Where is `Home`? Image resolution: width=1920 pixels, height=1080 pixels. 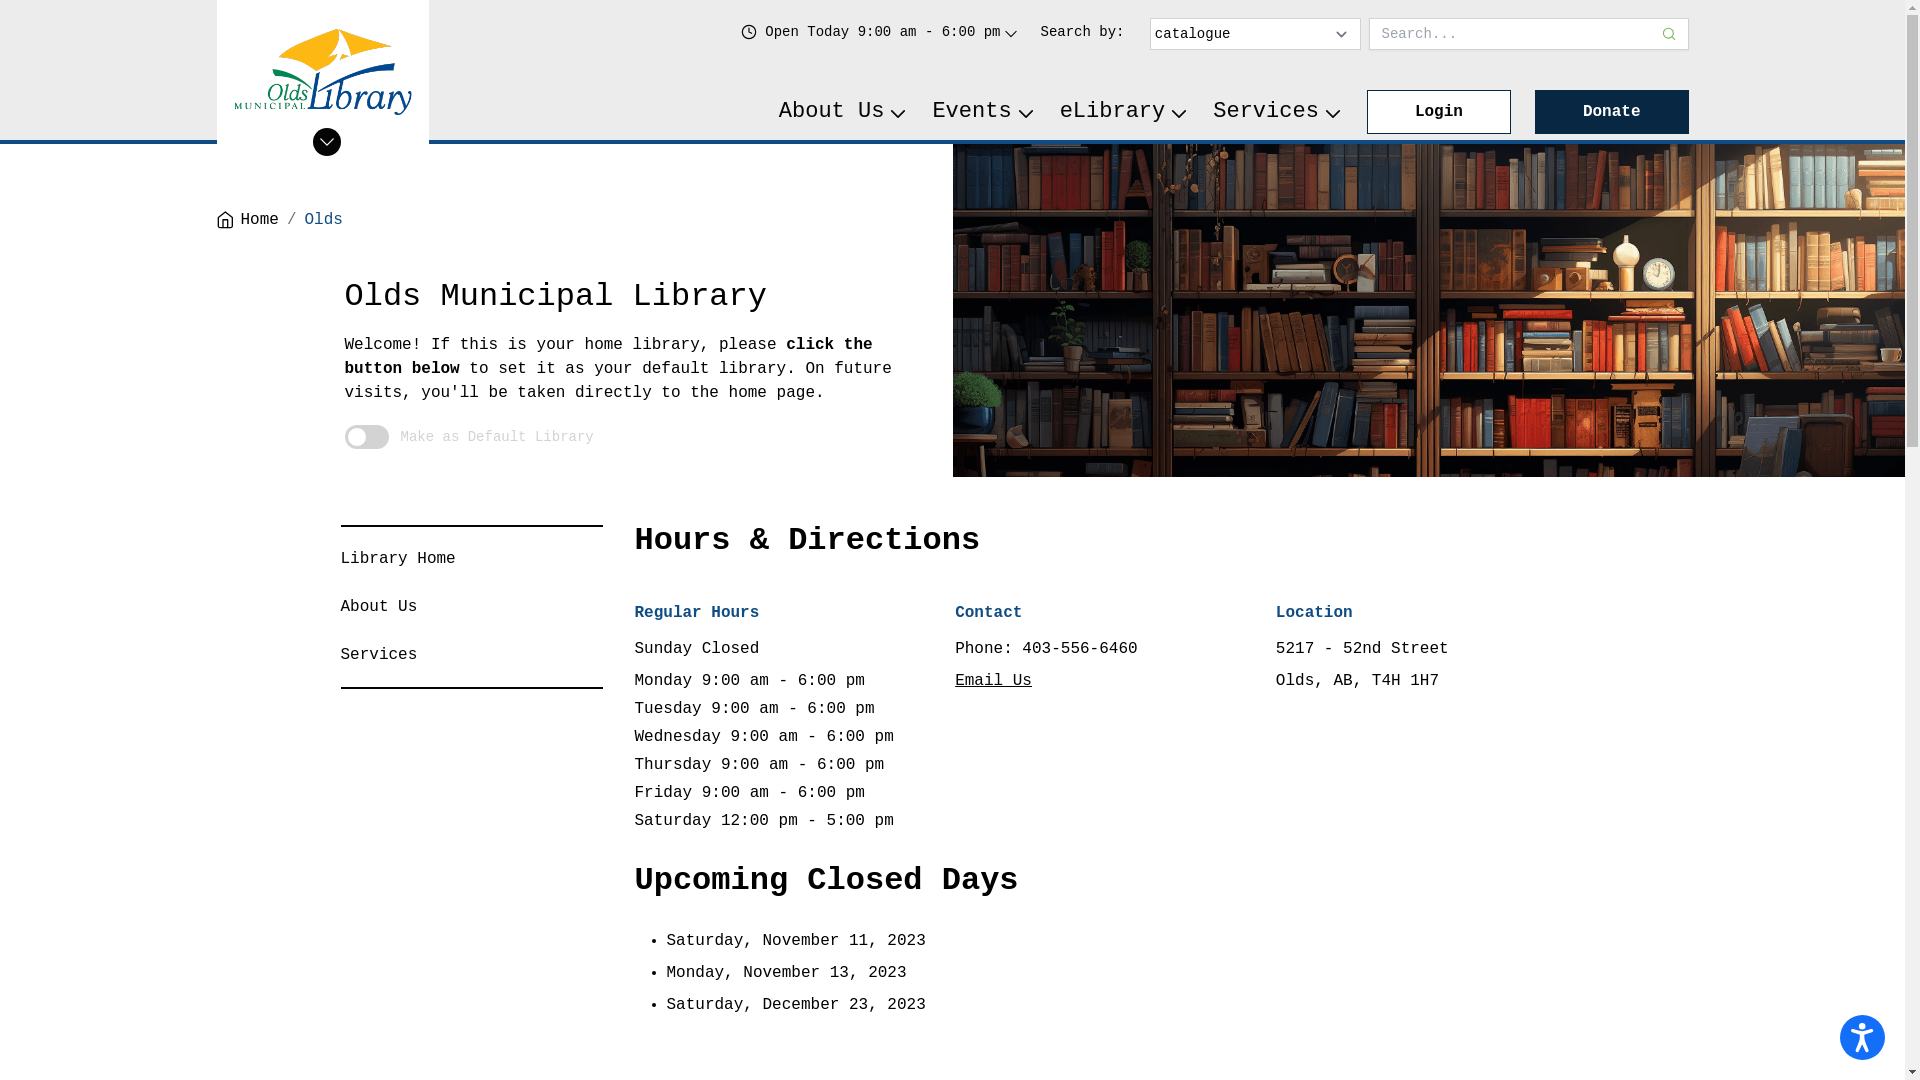 Home is located at coordinates (247, 220).